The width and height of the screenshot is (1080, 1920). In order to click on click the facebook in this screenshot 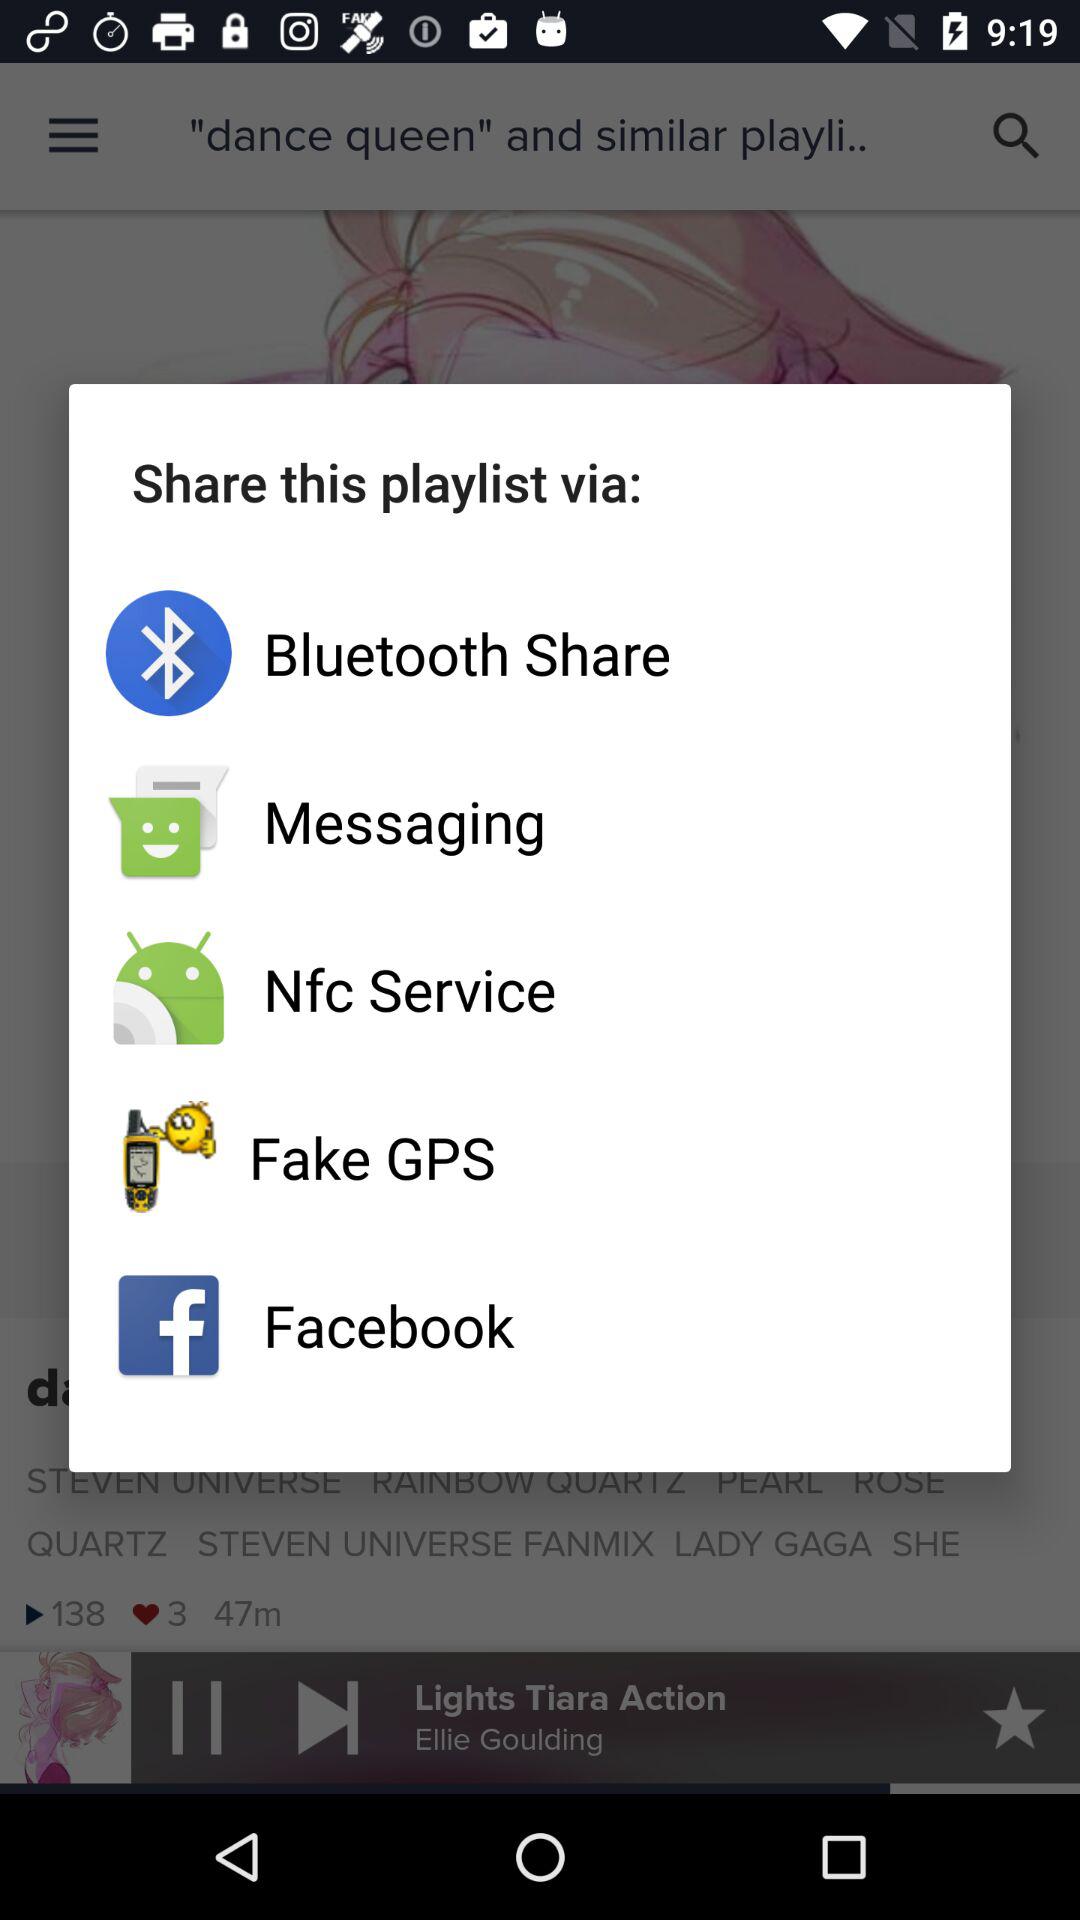, I will do `click(540, 1325)`.